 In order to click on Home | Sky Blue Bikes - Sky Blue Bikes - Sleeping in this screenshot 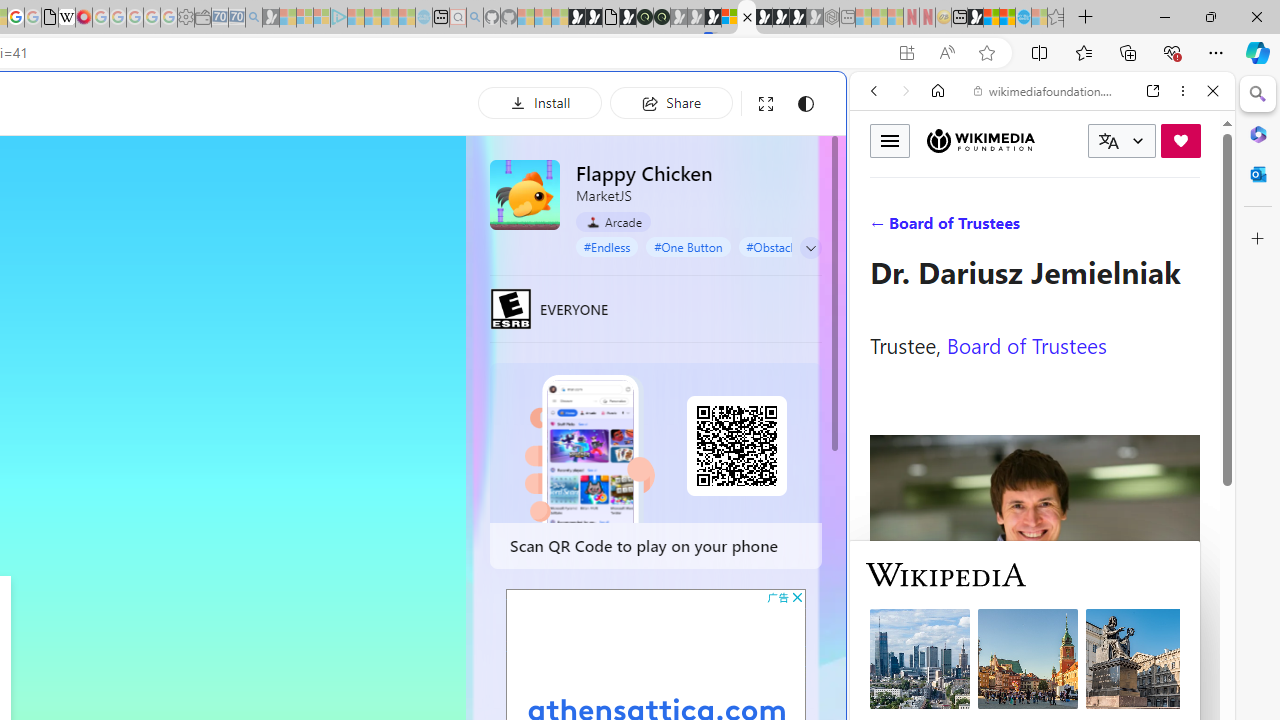, I will do `click(424, 18)`.